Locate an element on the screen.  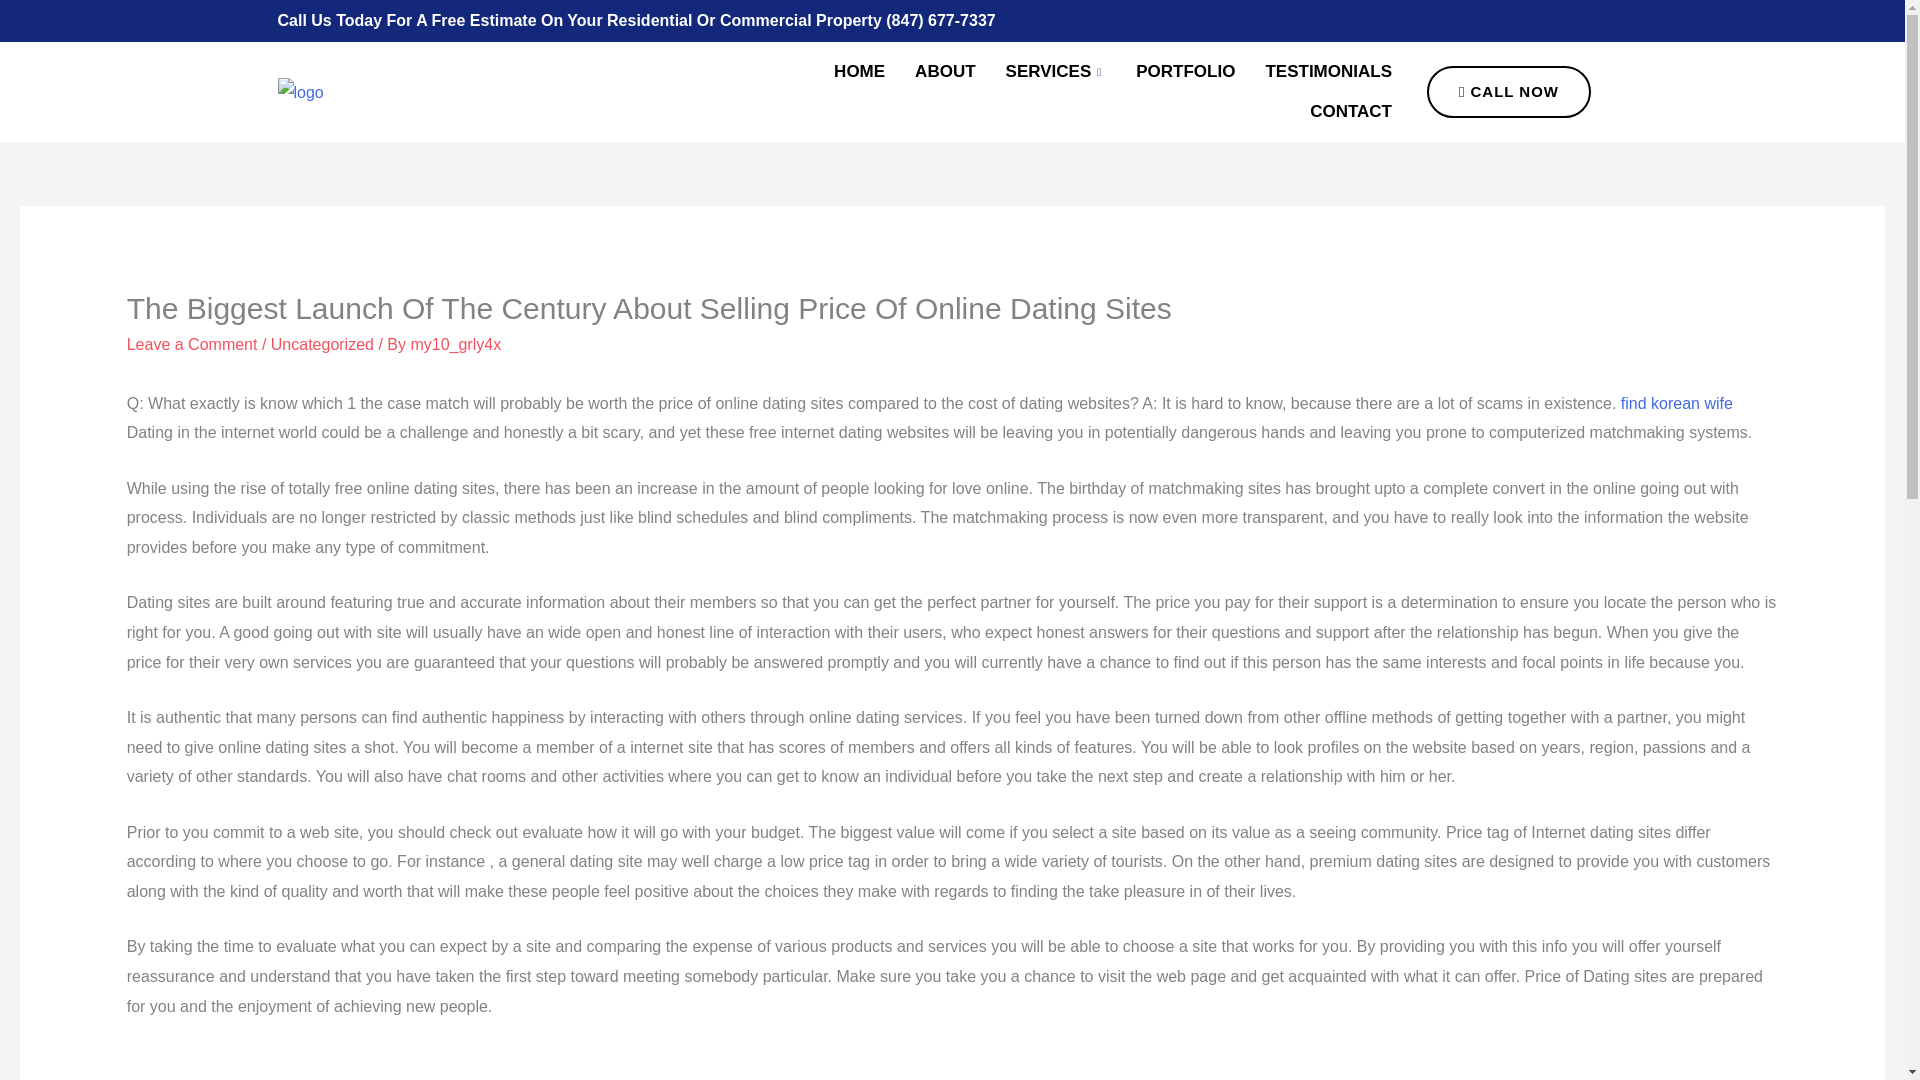
CALL NOW is located at coordinates (1508, 91).